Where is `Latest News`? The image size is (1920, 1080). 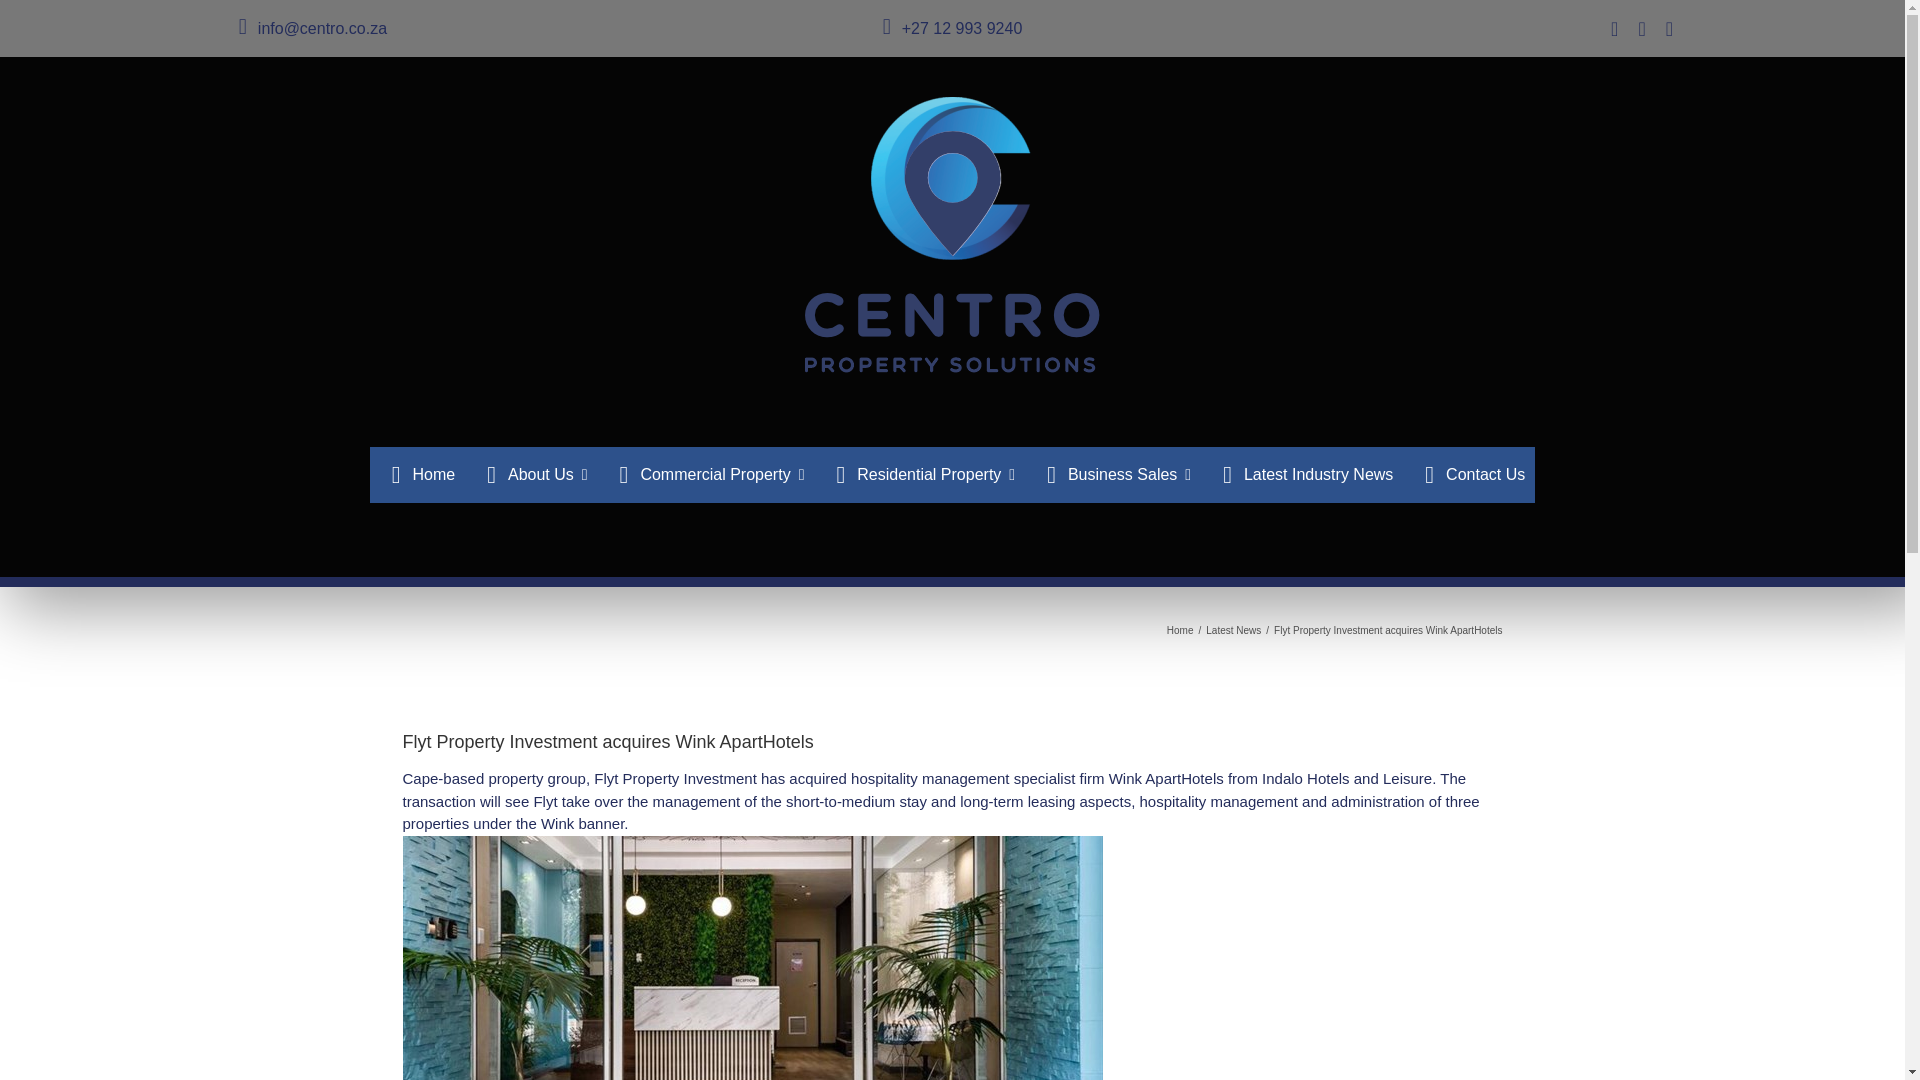 Latest News is located at coordinates (1233, 630).